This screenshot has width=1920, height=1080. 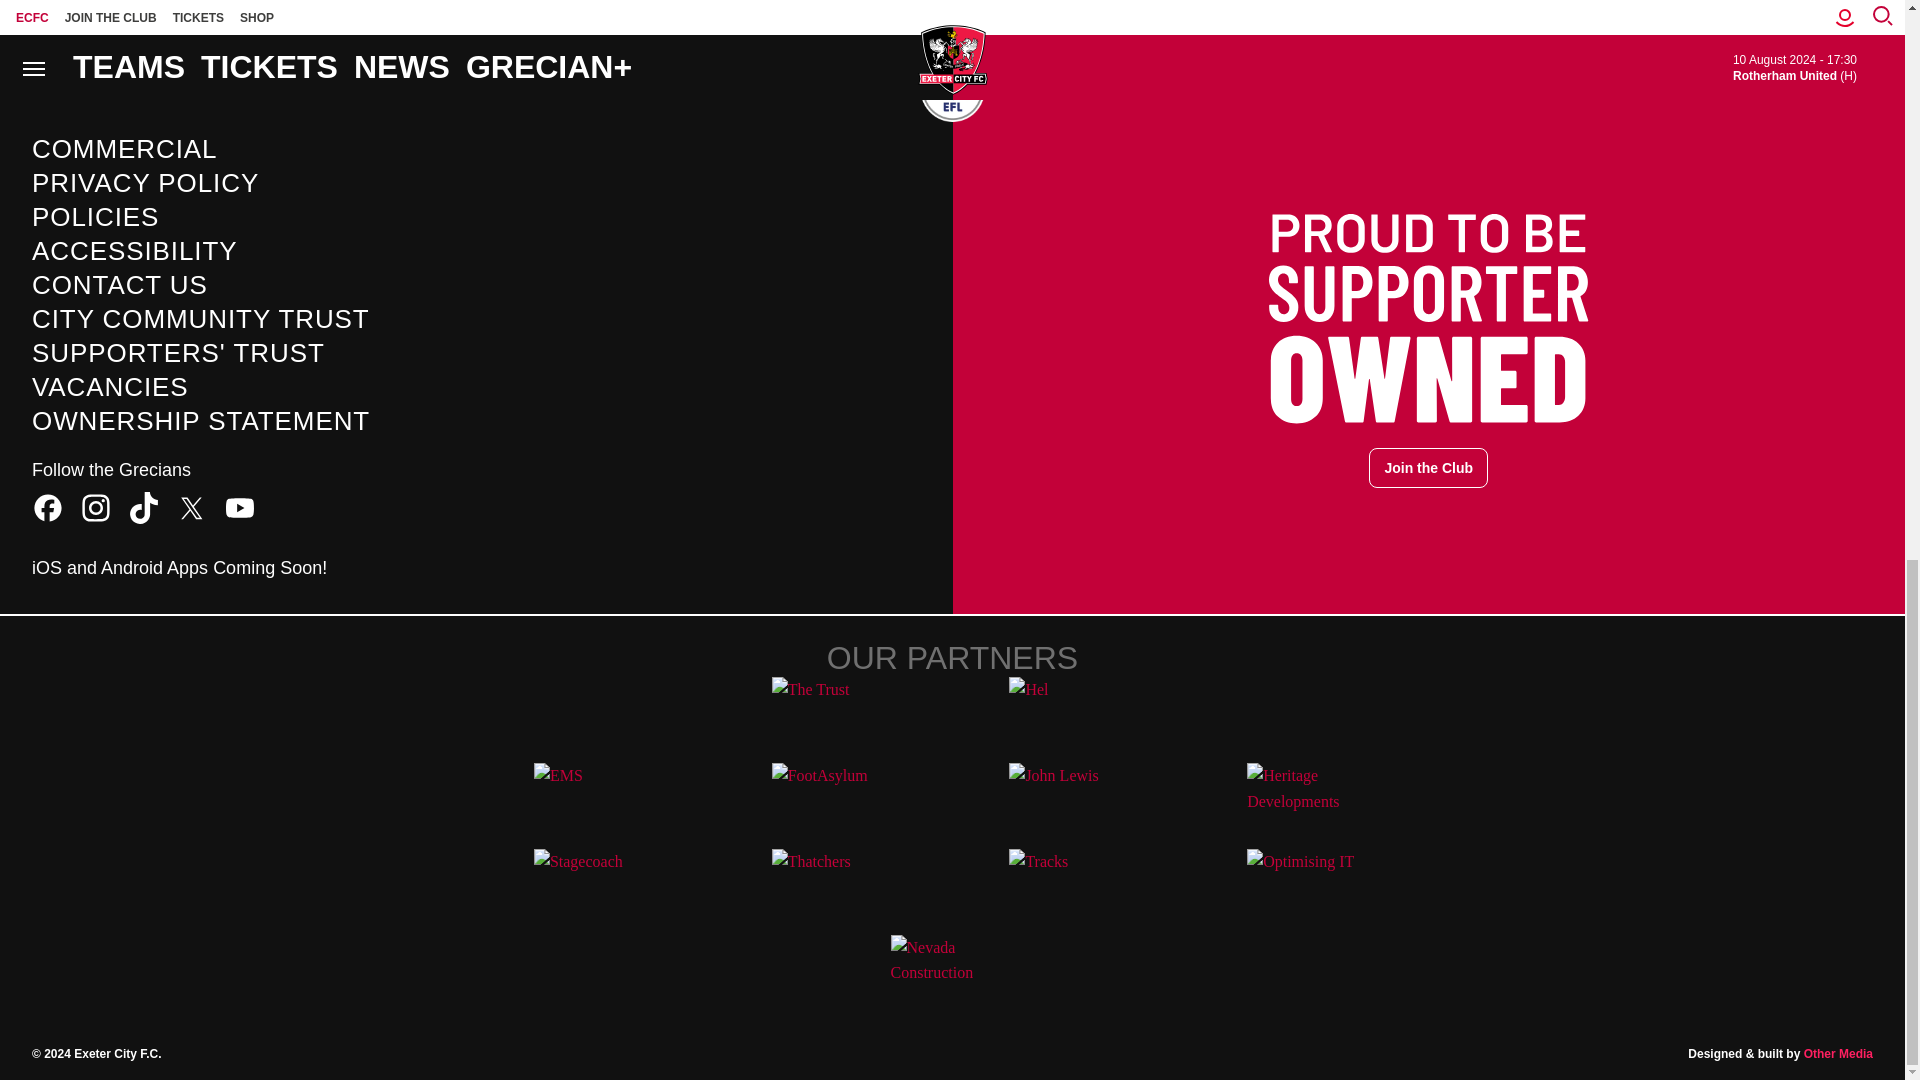 What do you see at coordinates (834, 712) in the screenshot?
I see `The Trust` at bounding box center [834, 712].